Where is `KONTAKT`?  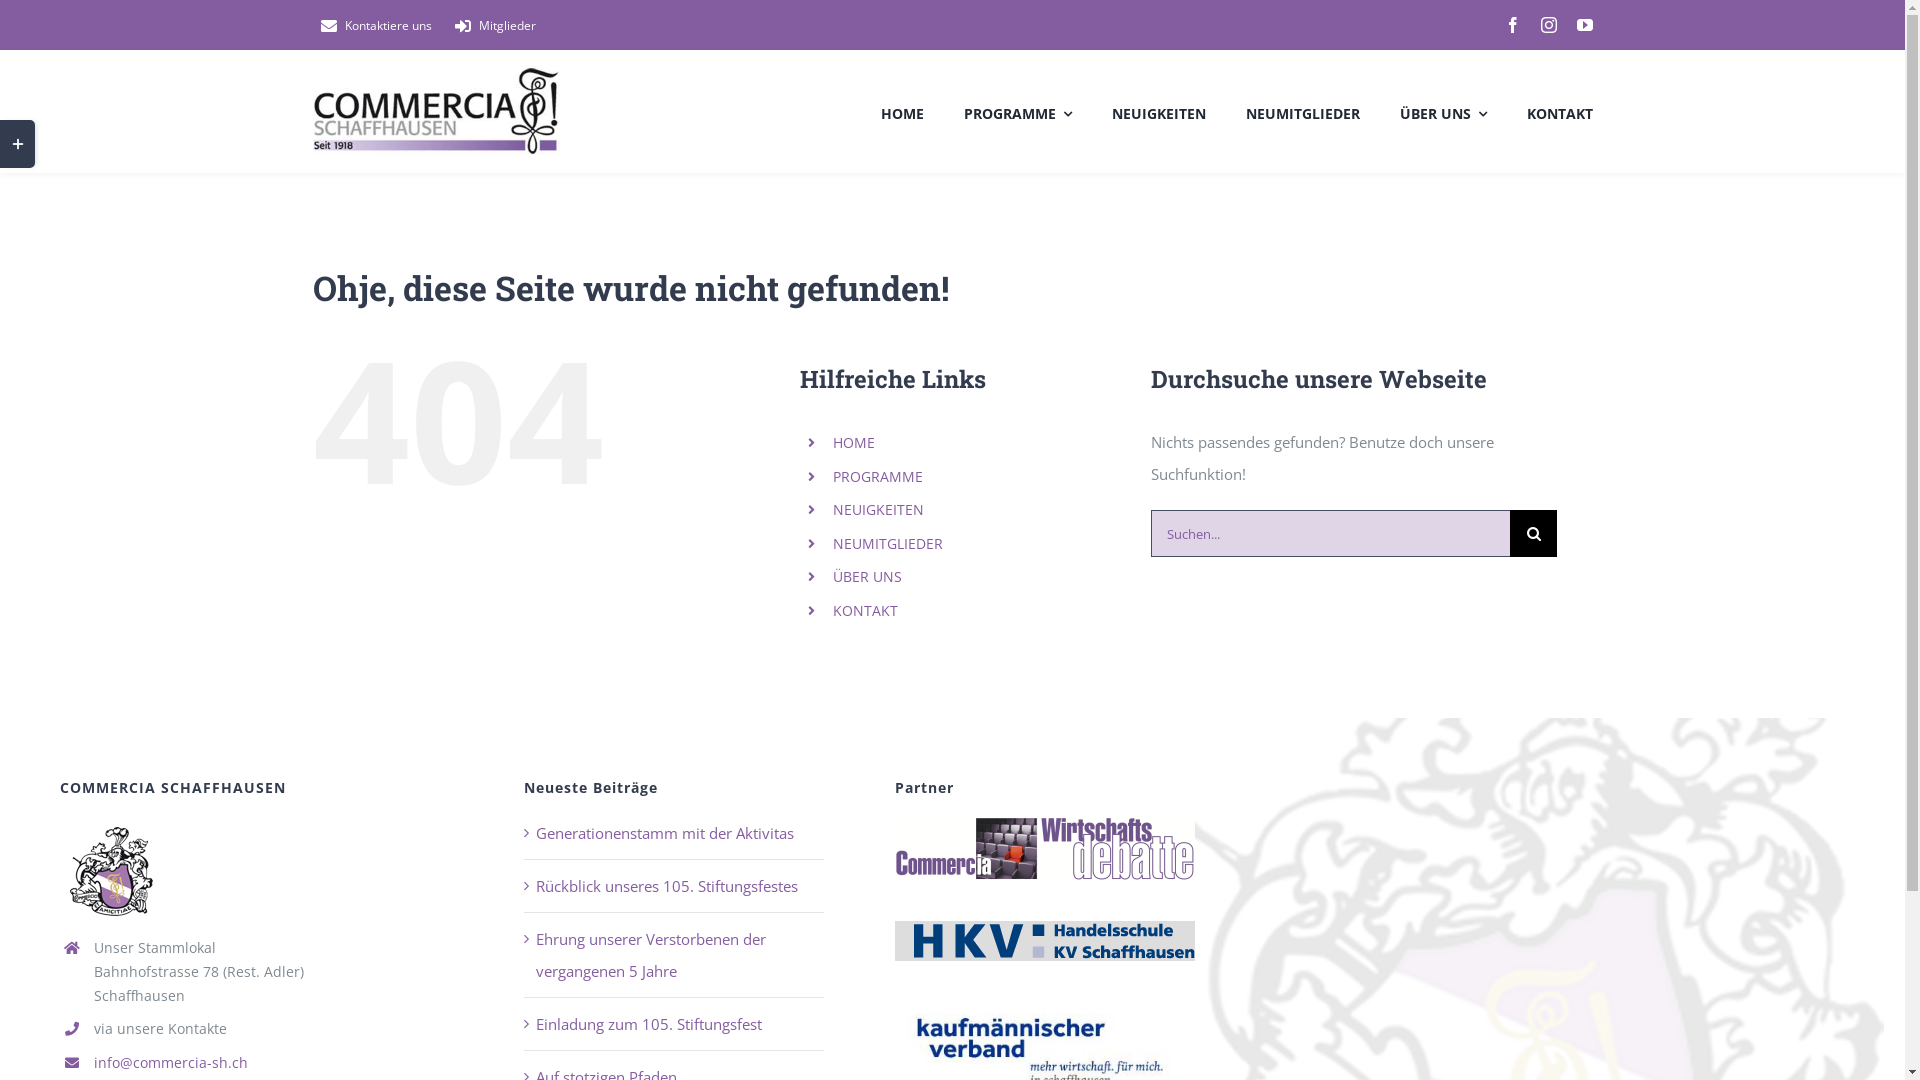
KONTAKT is located at coordinates (1559, 111).